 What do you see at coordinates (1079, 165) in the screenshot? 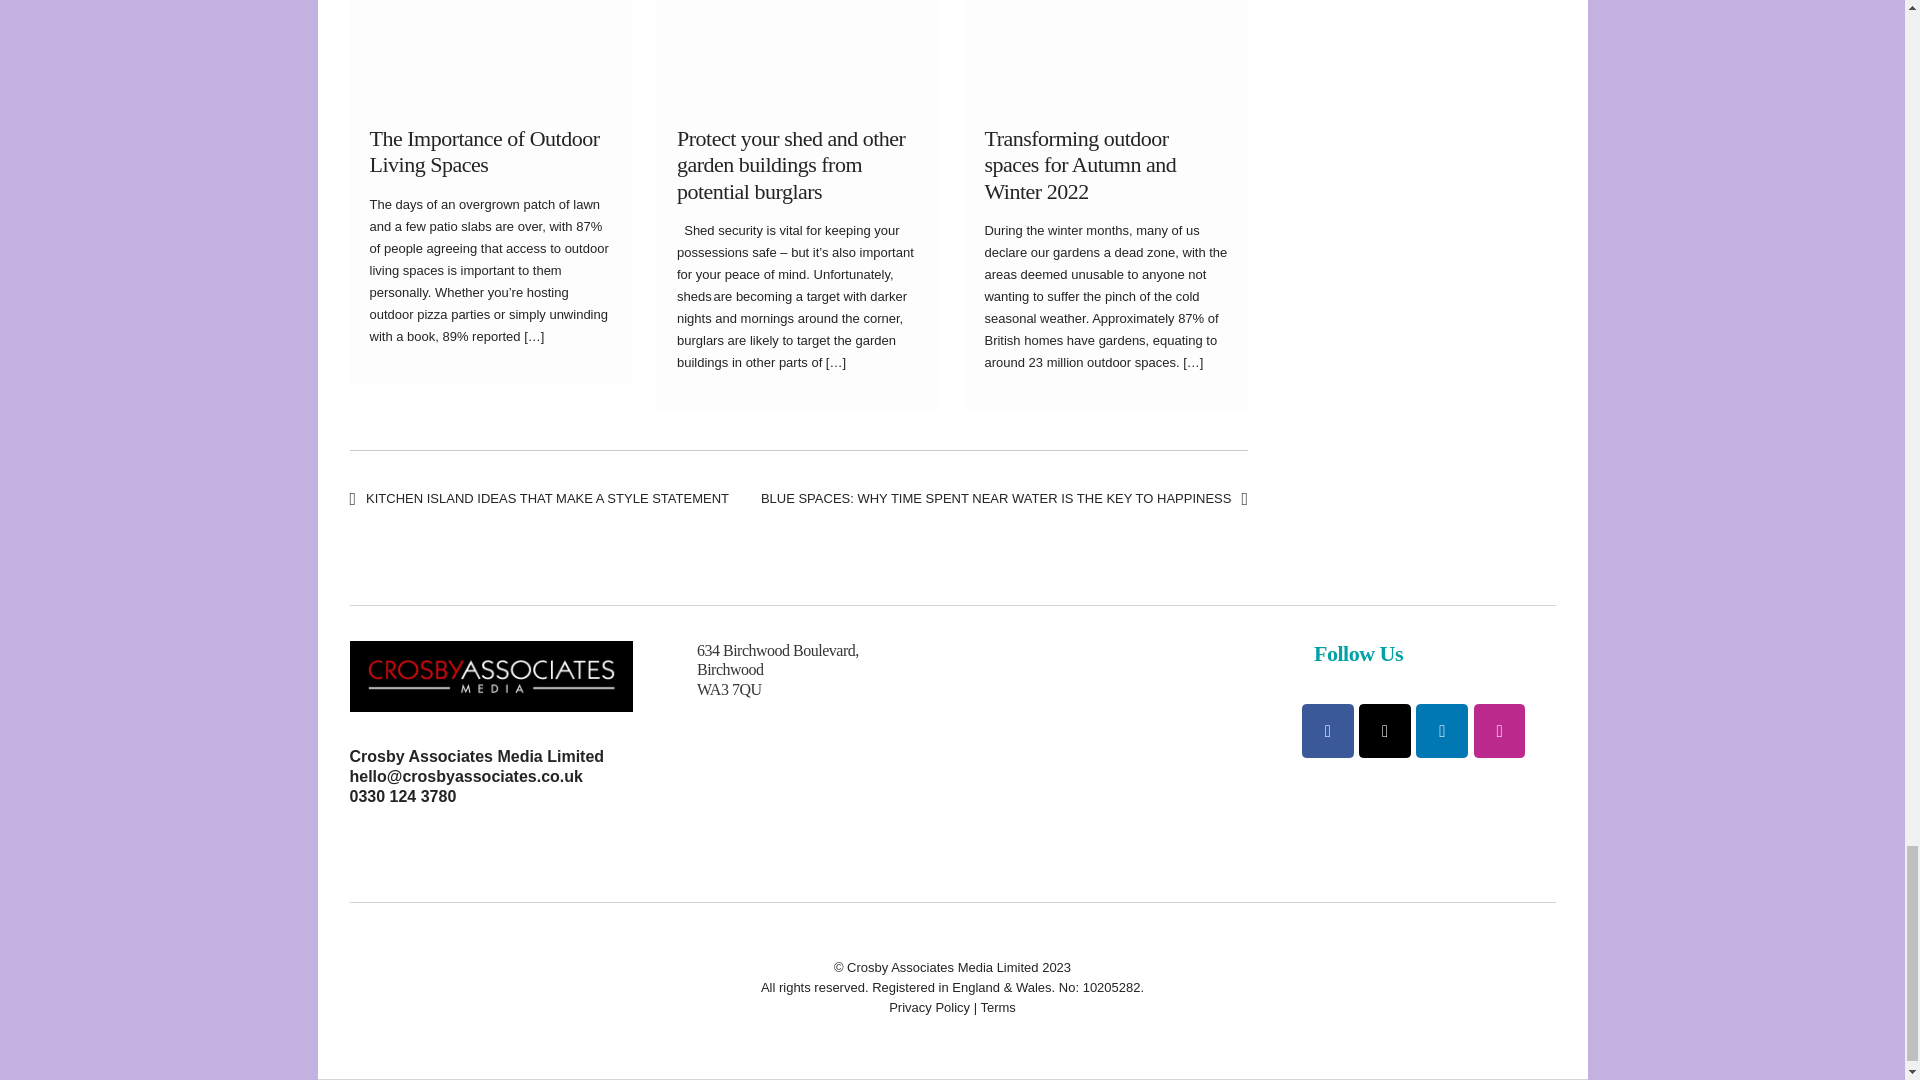
I see `Transforming outdoor spaces for Autumn and Winter 2022` at bounding box center [1079, 165].